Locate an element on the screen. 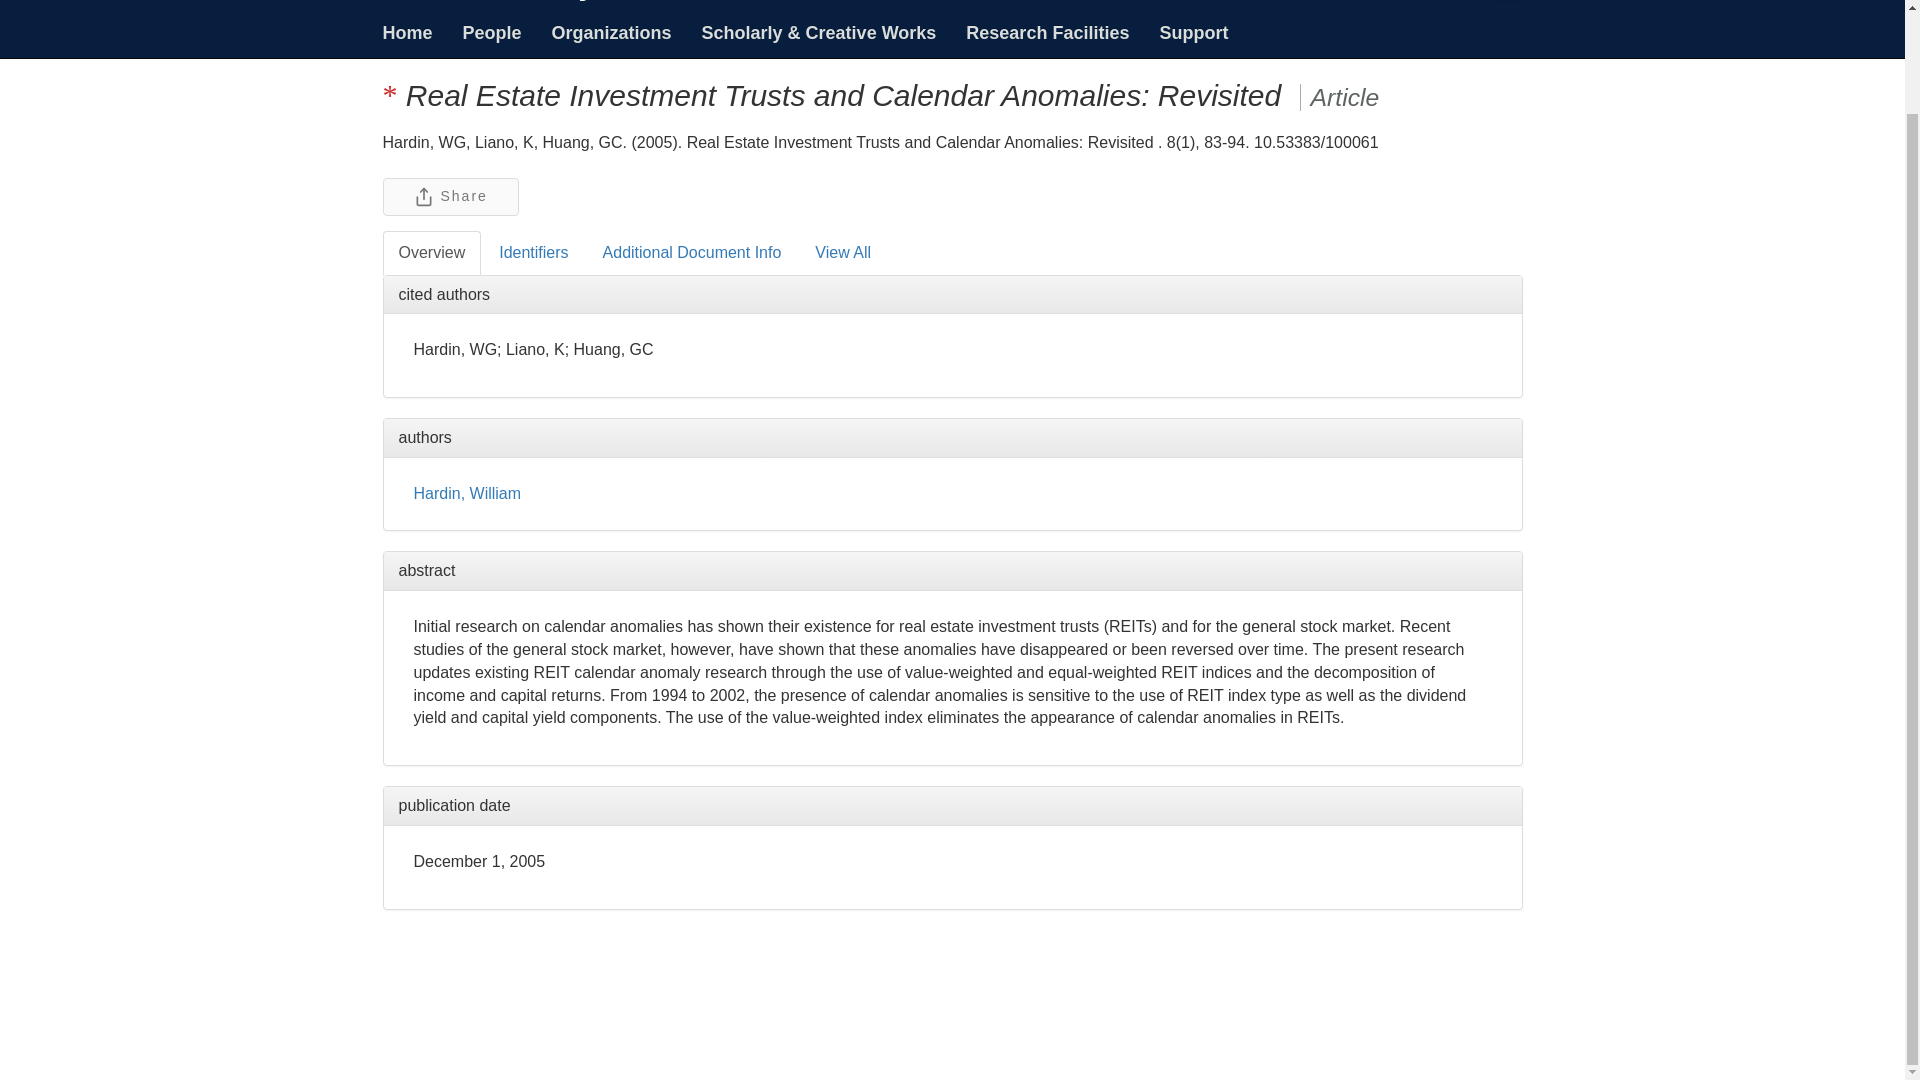 The width and height of the screenshot is (1920, 1080). Identifiers is located at coordinates (533, 254).